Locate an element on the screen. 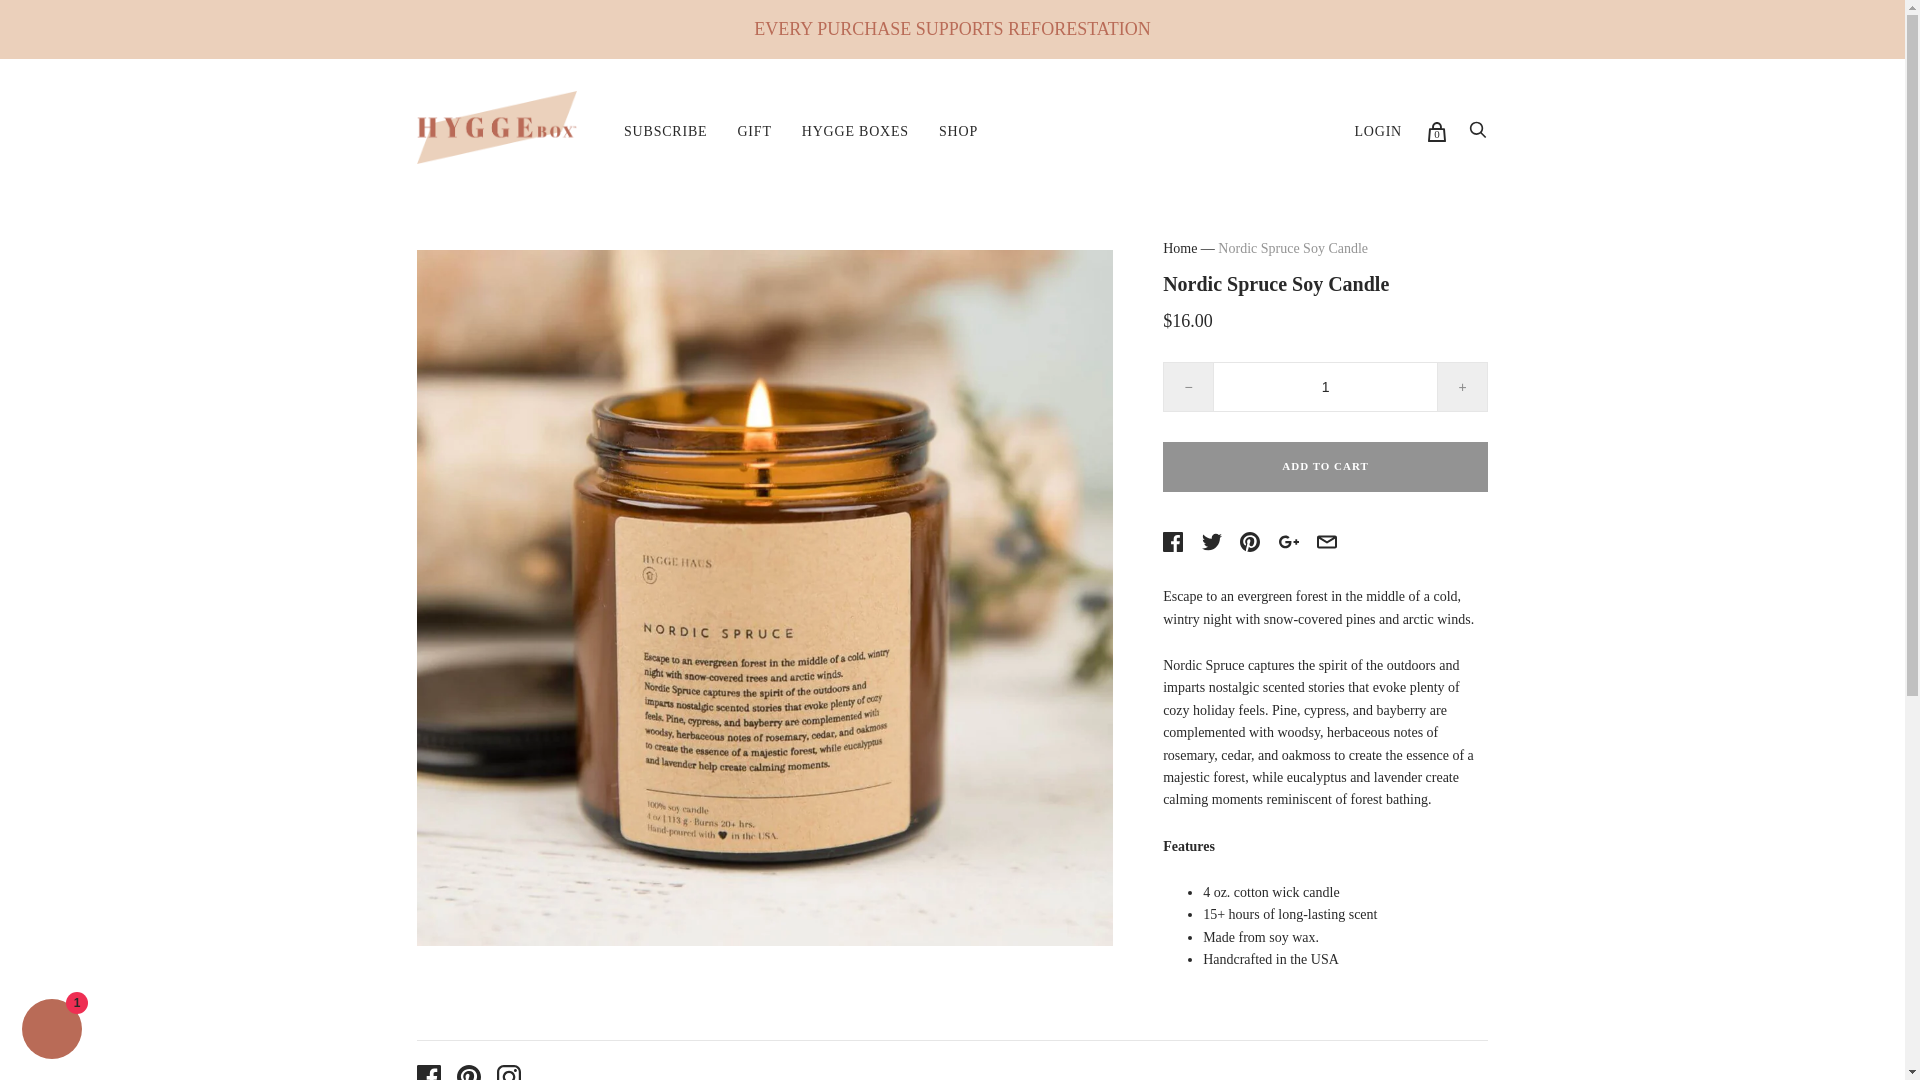 The height and width of the screenshot is (1080, 1920). ADD TO CART is located at coordinates (1326, 466).